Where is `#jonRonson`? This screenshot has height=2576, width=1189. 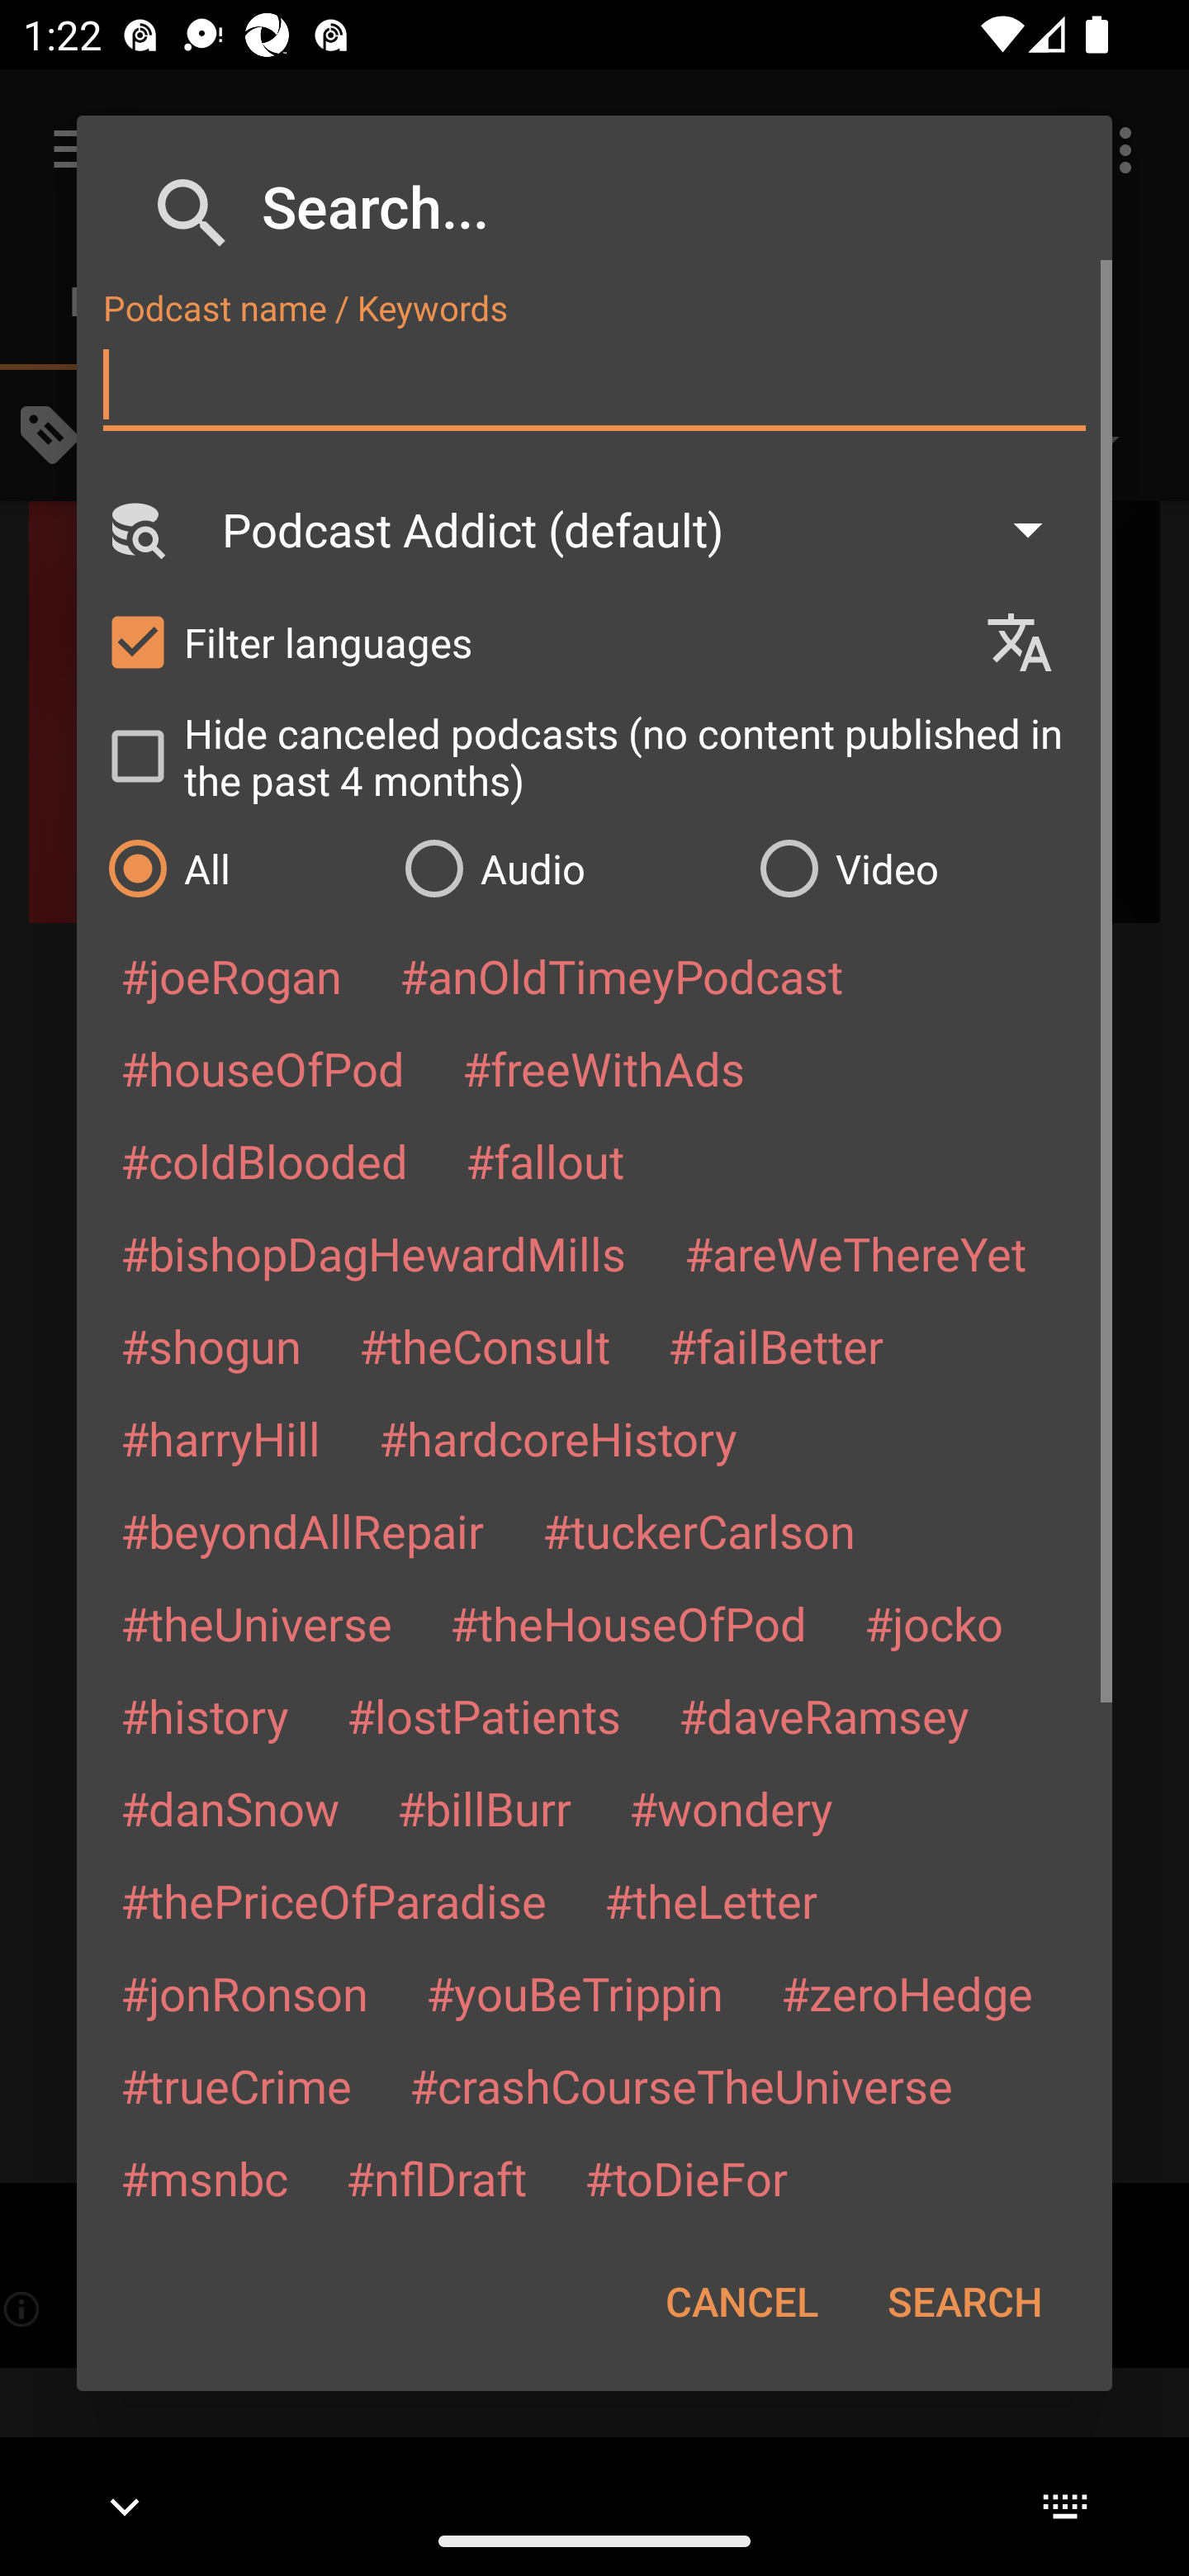 #jonRonson is located at coordinates (244, 1993).